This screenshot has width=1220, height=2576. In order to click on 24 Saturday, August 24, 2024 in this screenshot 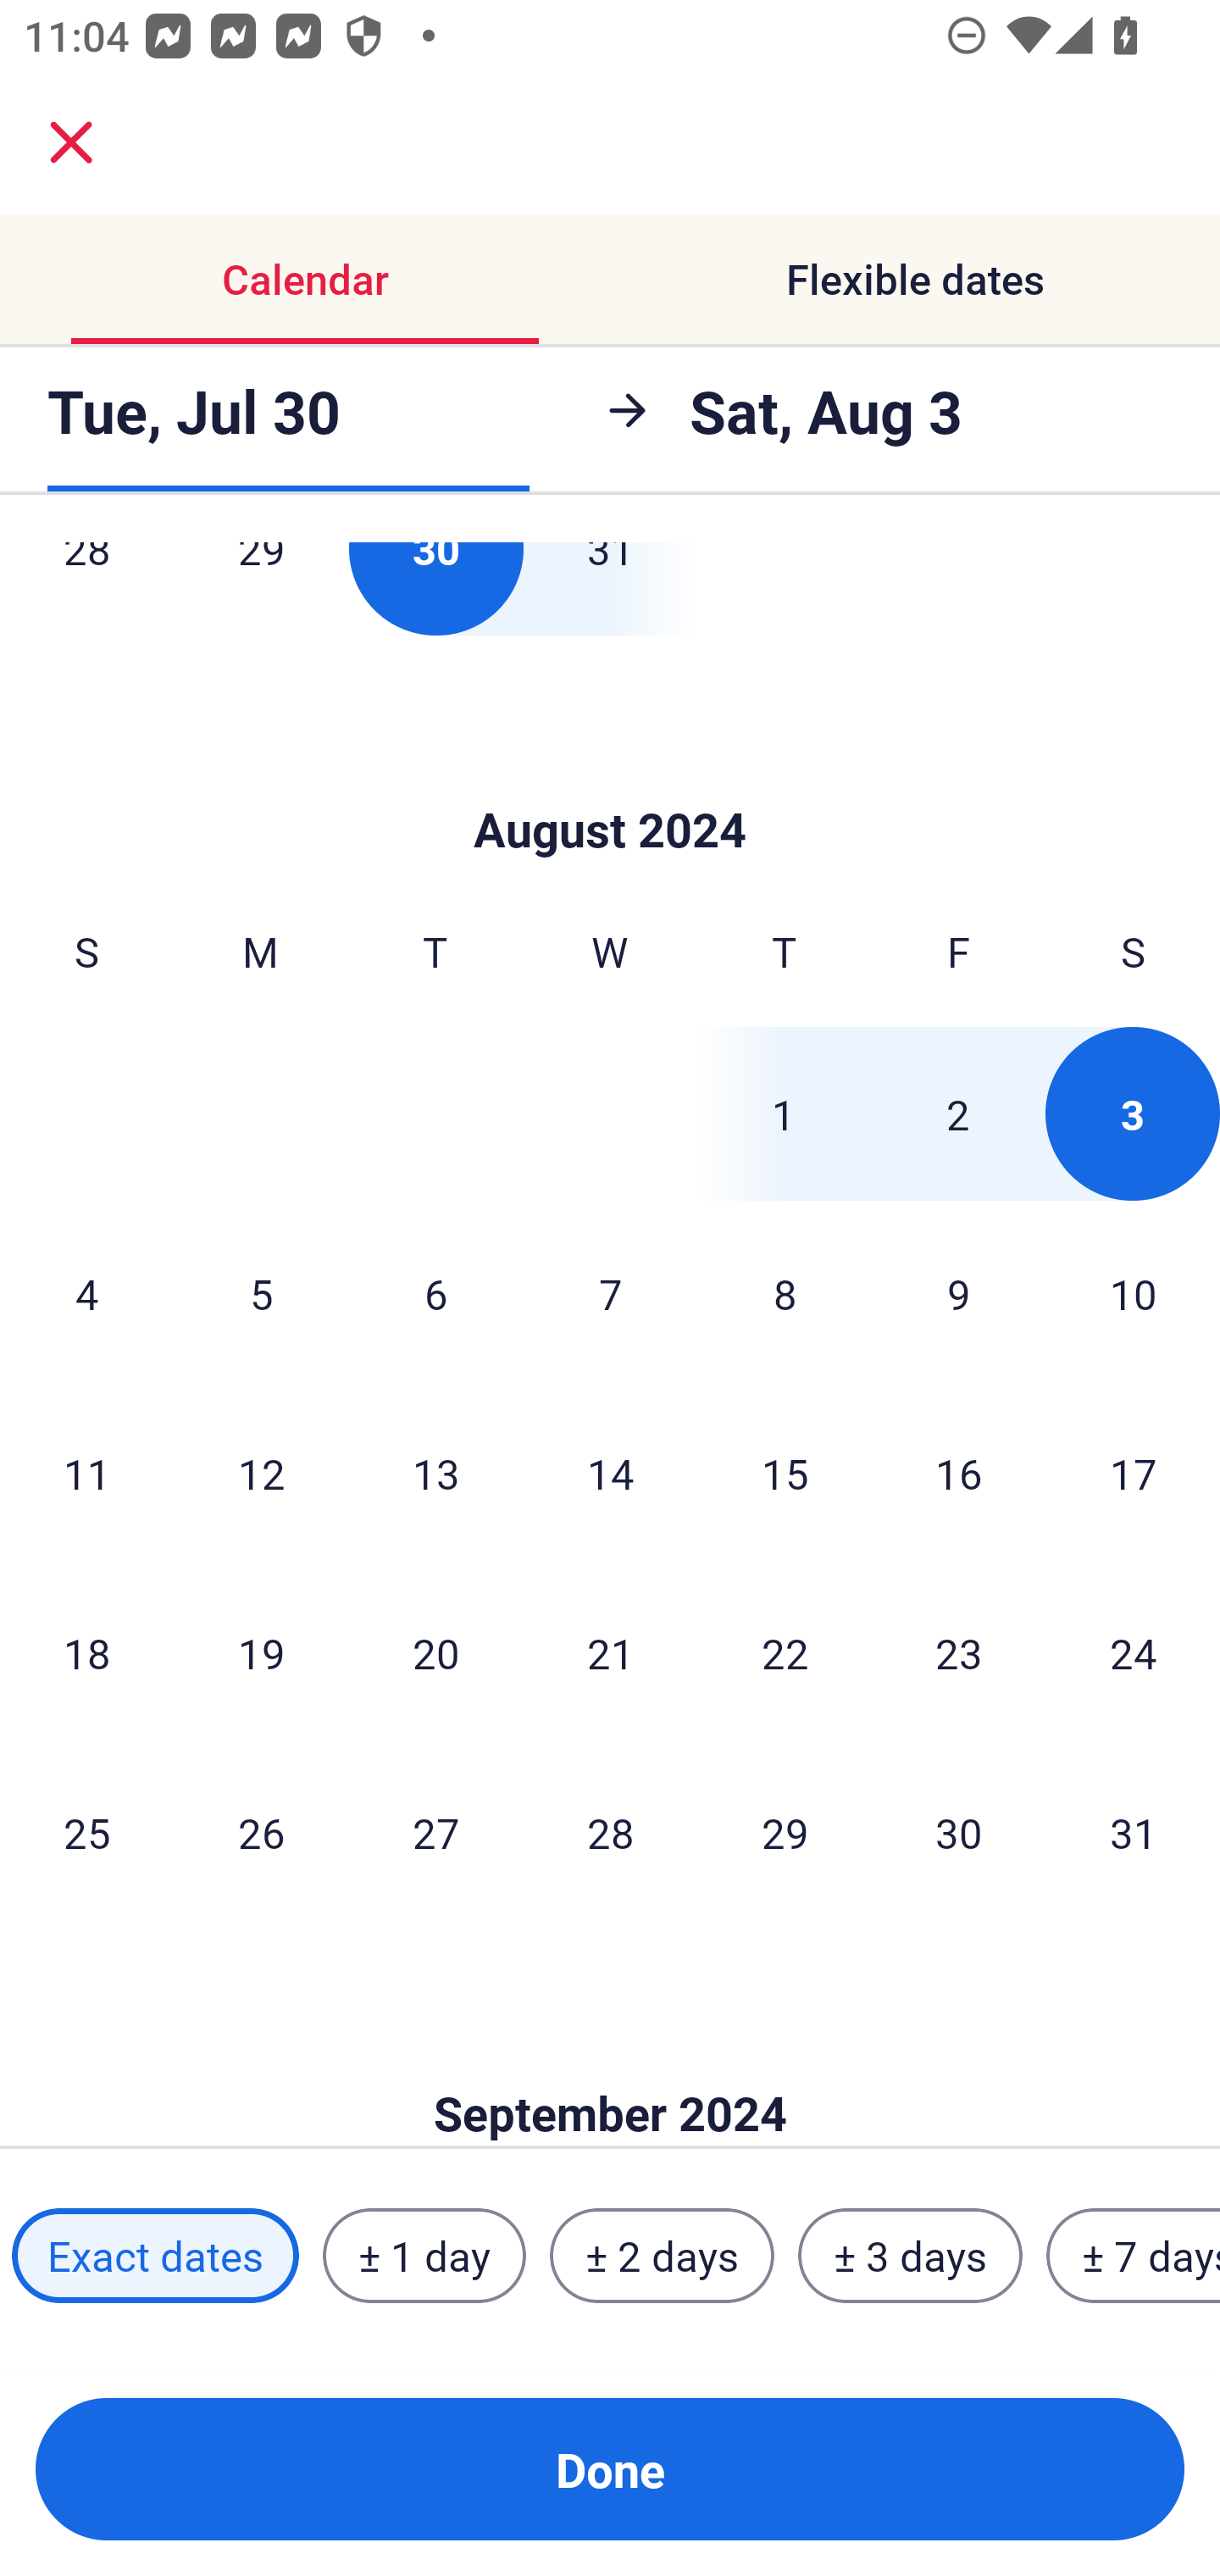, I will do `click(1134, 1652)`.